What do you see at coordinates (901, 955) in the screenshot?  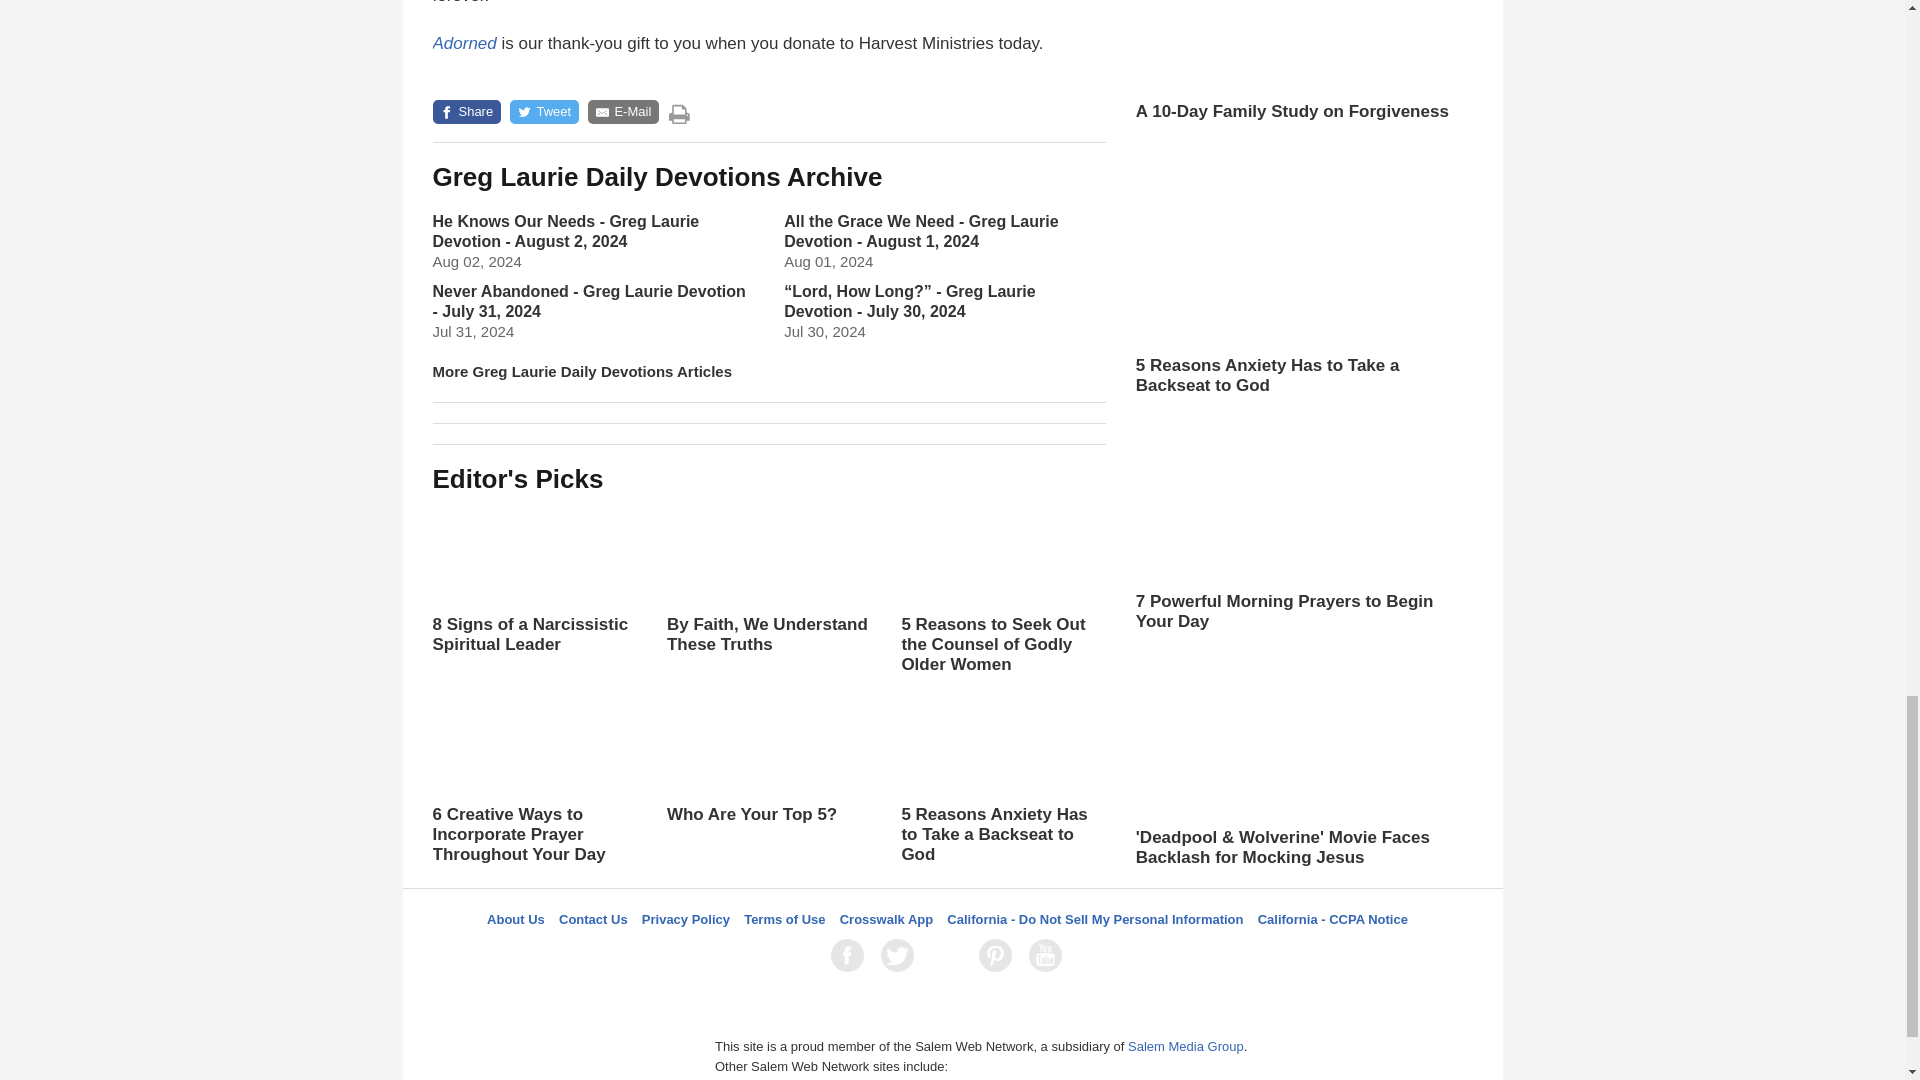 I see `Twitter` at bounding box center [901, 955].